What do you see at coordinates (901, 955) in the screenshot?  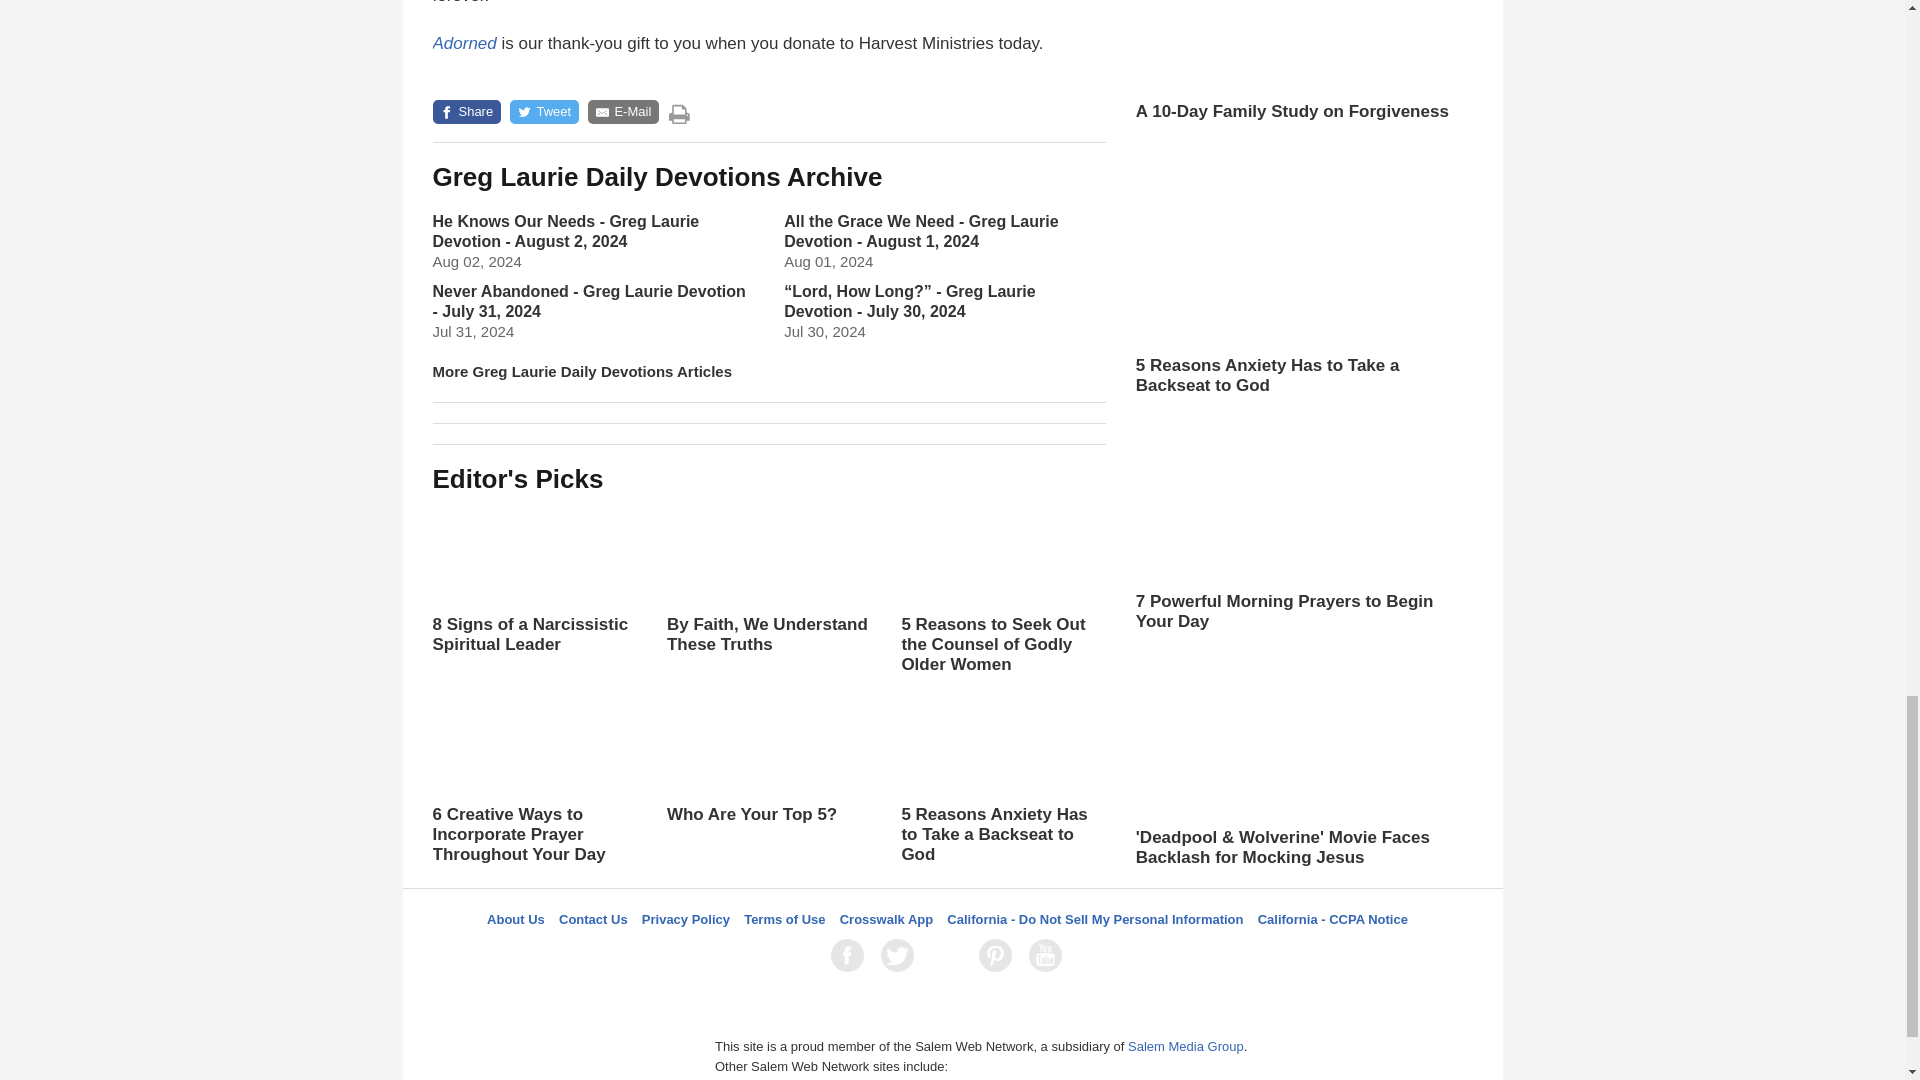 I see `Twitter` at bounding box center [901, 955].